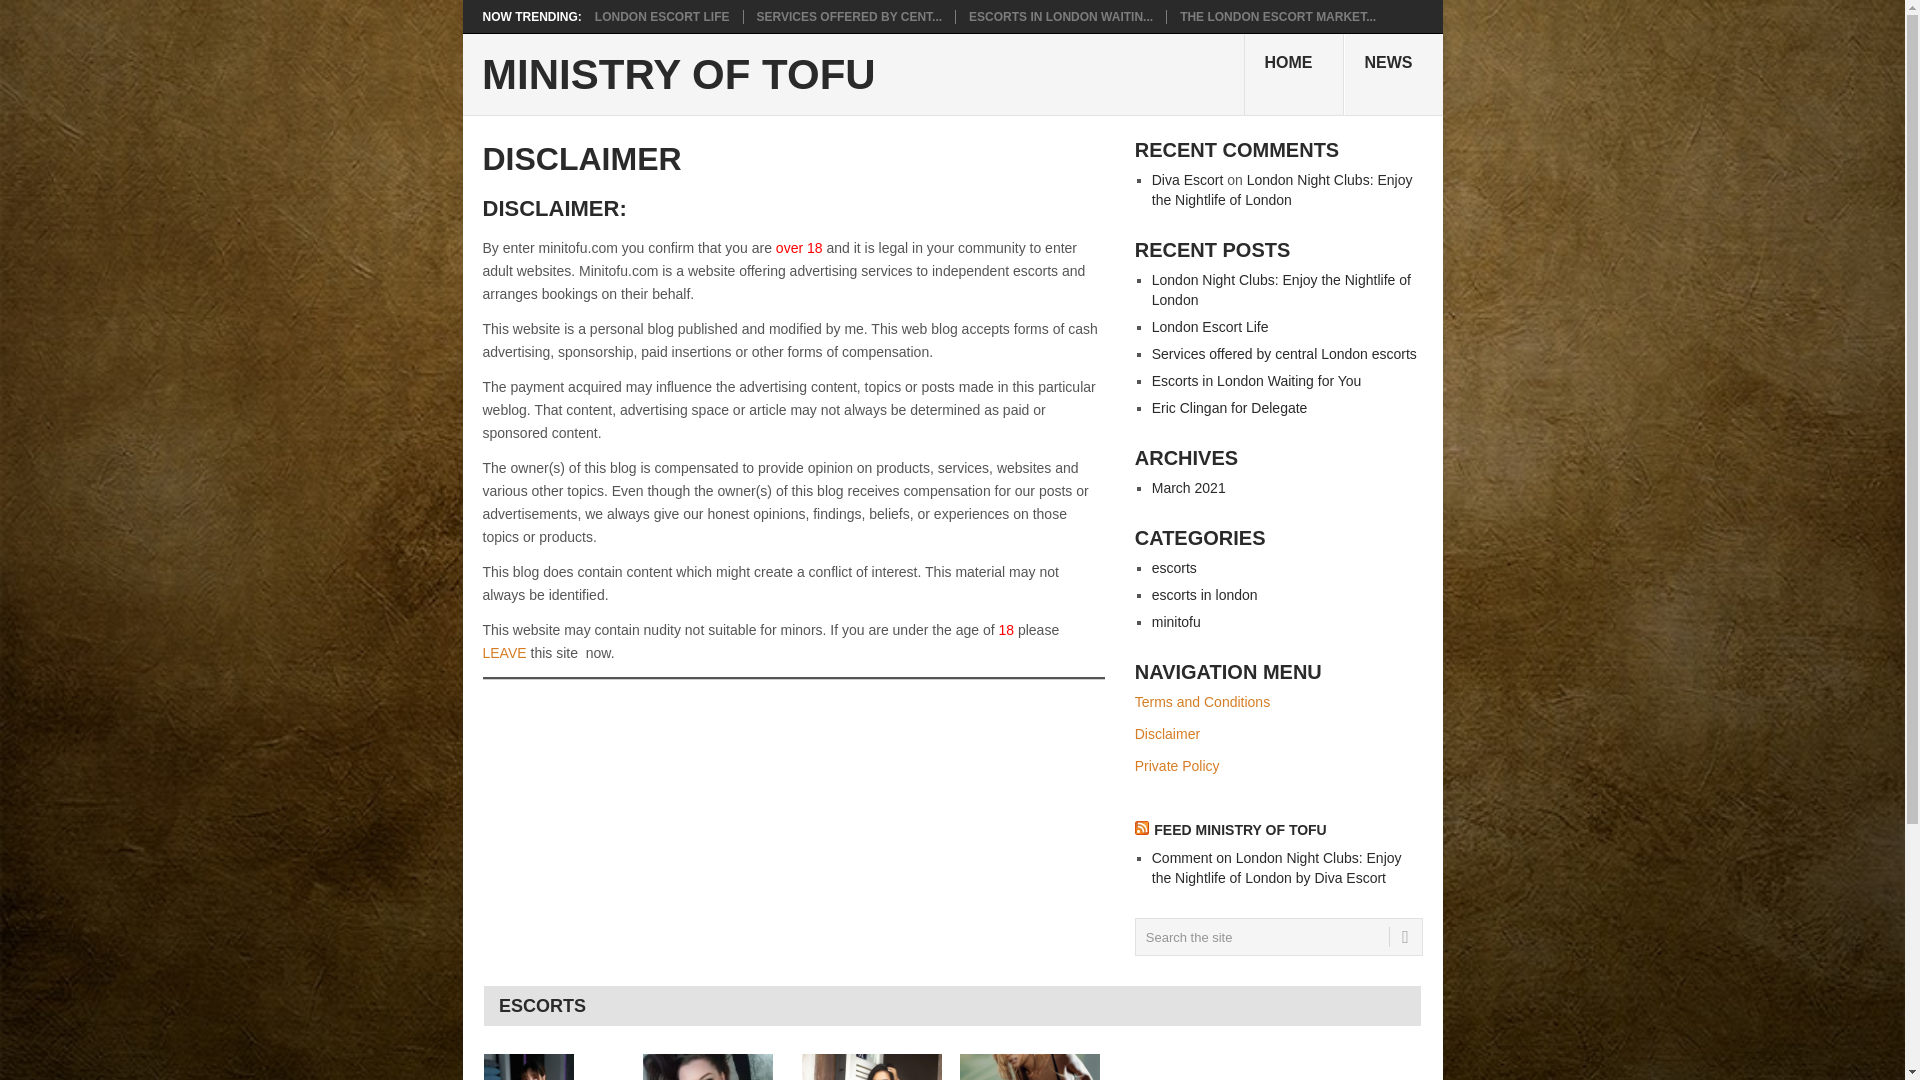 The height and width of the screenshot is (1080, 1920). Describe the element at coordinates (713, 1067) in the screenshot. I see `SERVICES OFFERED BY CENTRAL LONDON ESCORTS` at that location.